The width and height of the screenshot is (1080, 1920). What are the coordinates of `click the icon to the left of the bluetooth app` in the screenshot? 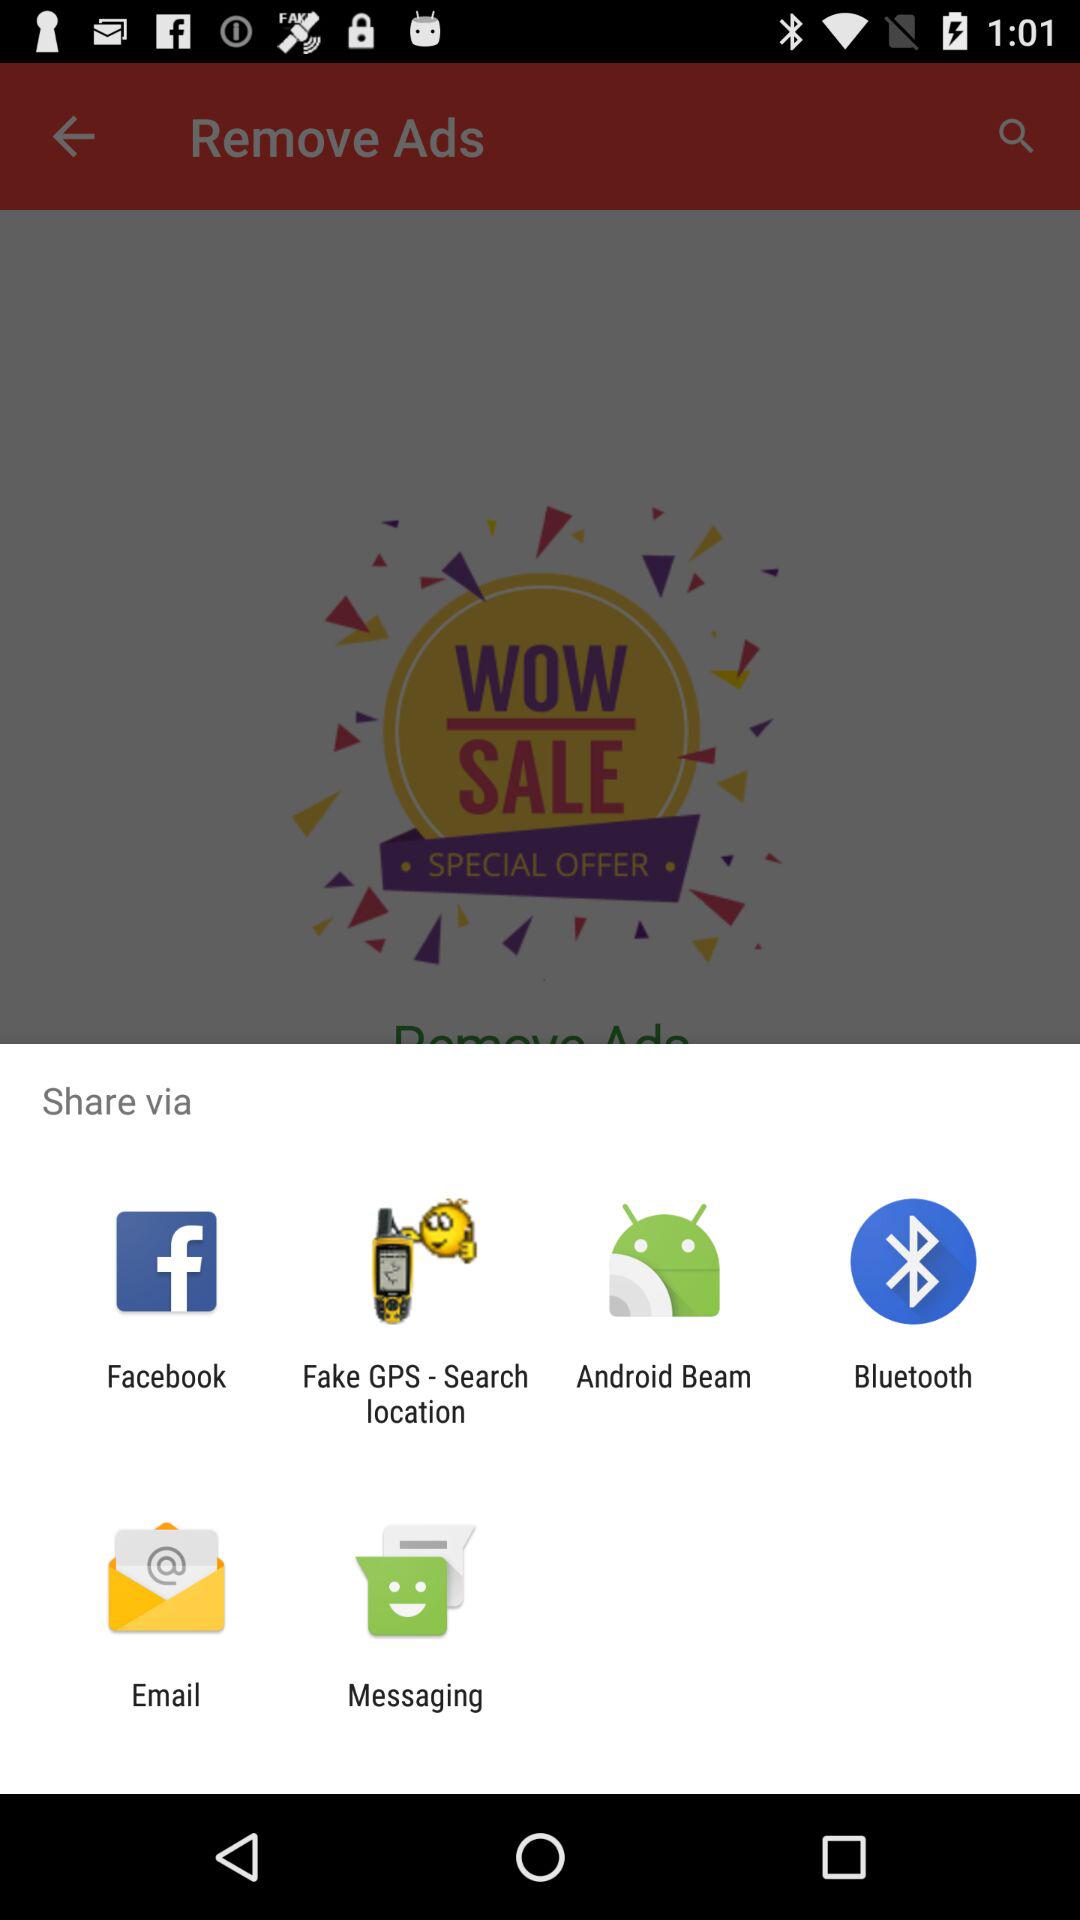 It's located at (664, 1393).